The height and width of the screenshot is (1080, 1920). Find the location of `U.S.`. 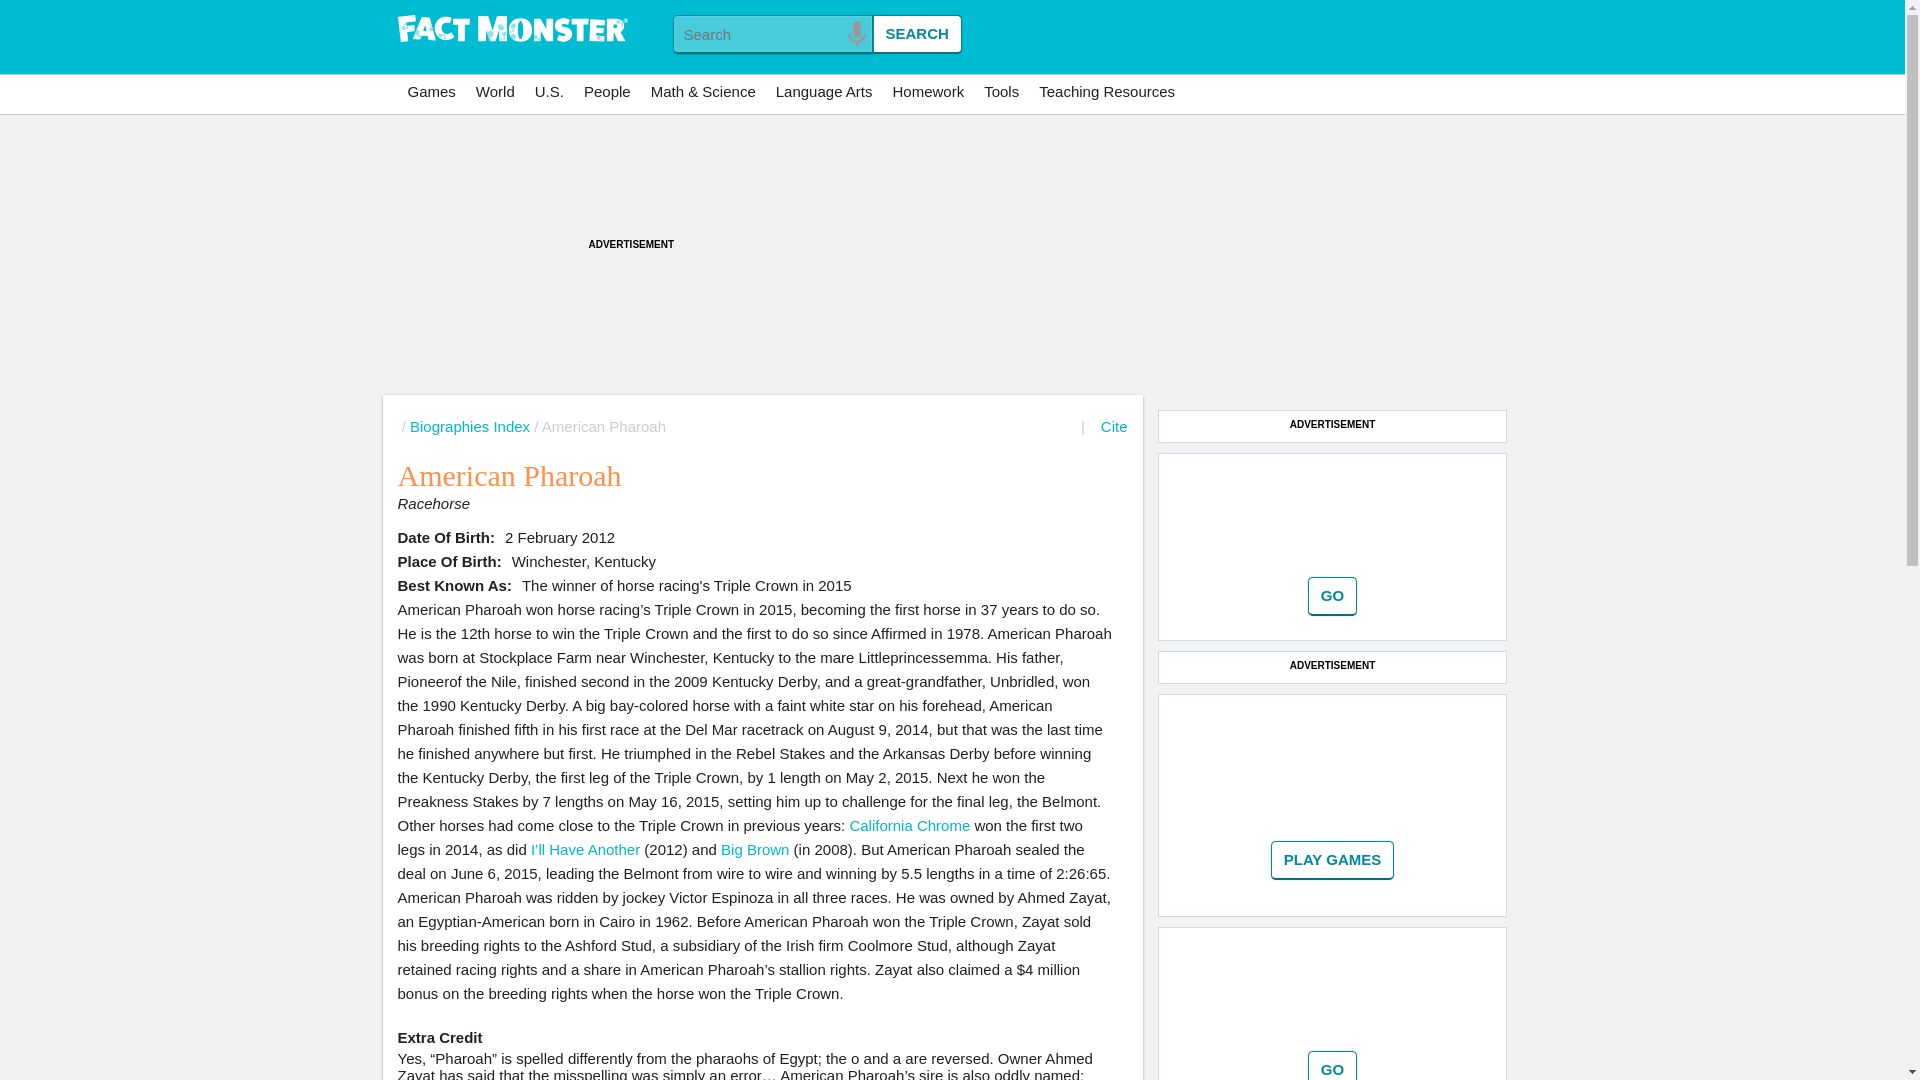

U.S. is located at coordinates (549, 92).